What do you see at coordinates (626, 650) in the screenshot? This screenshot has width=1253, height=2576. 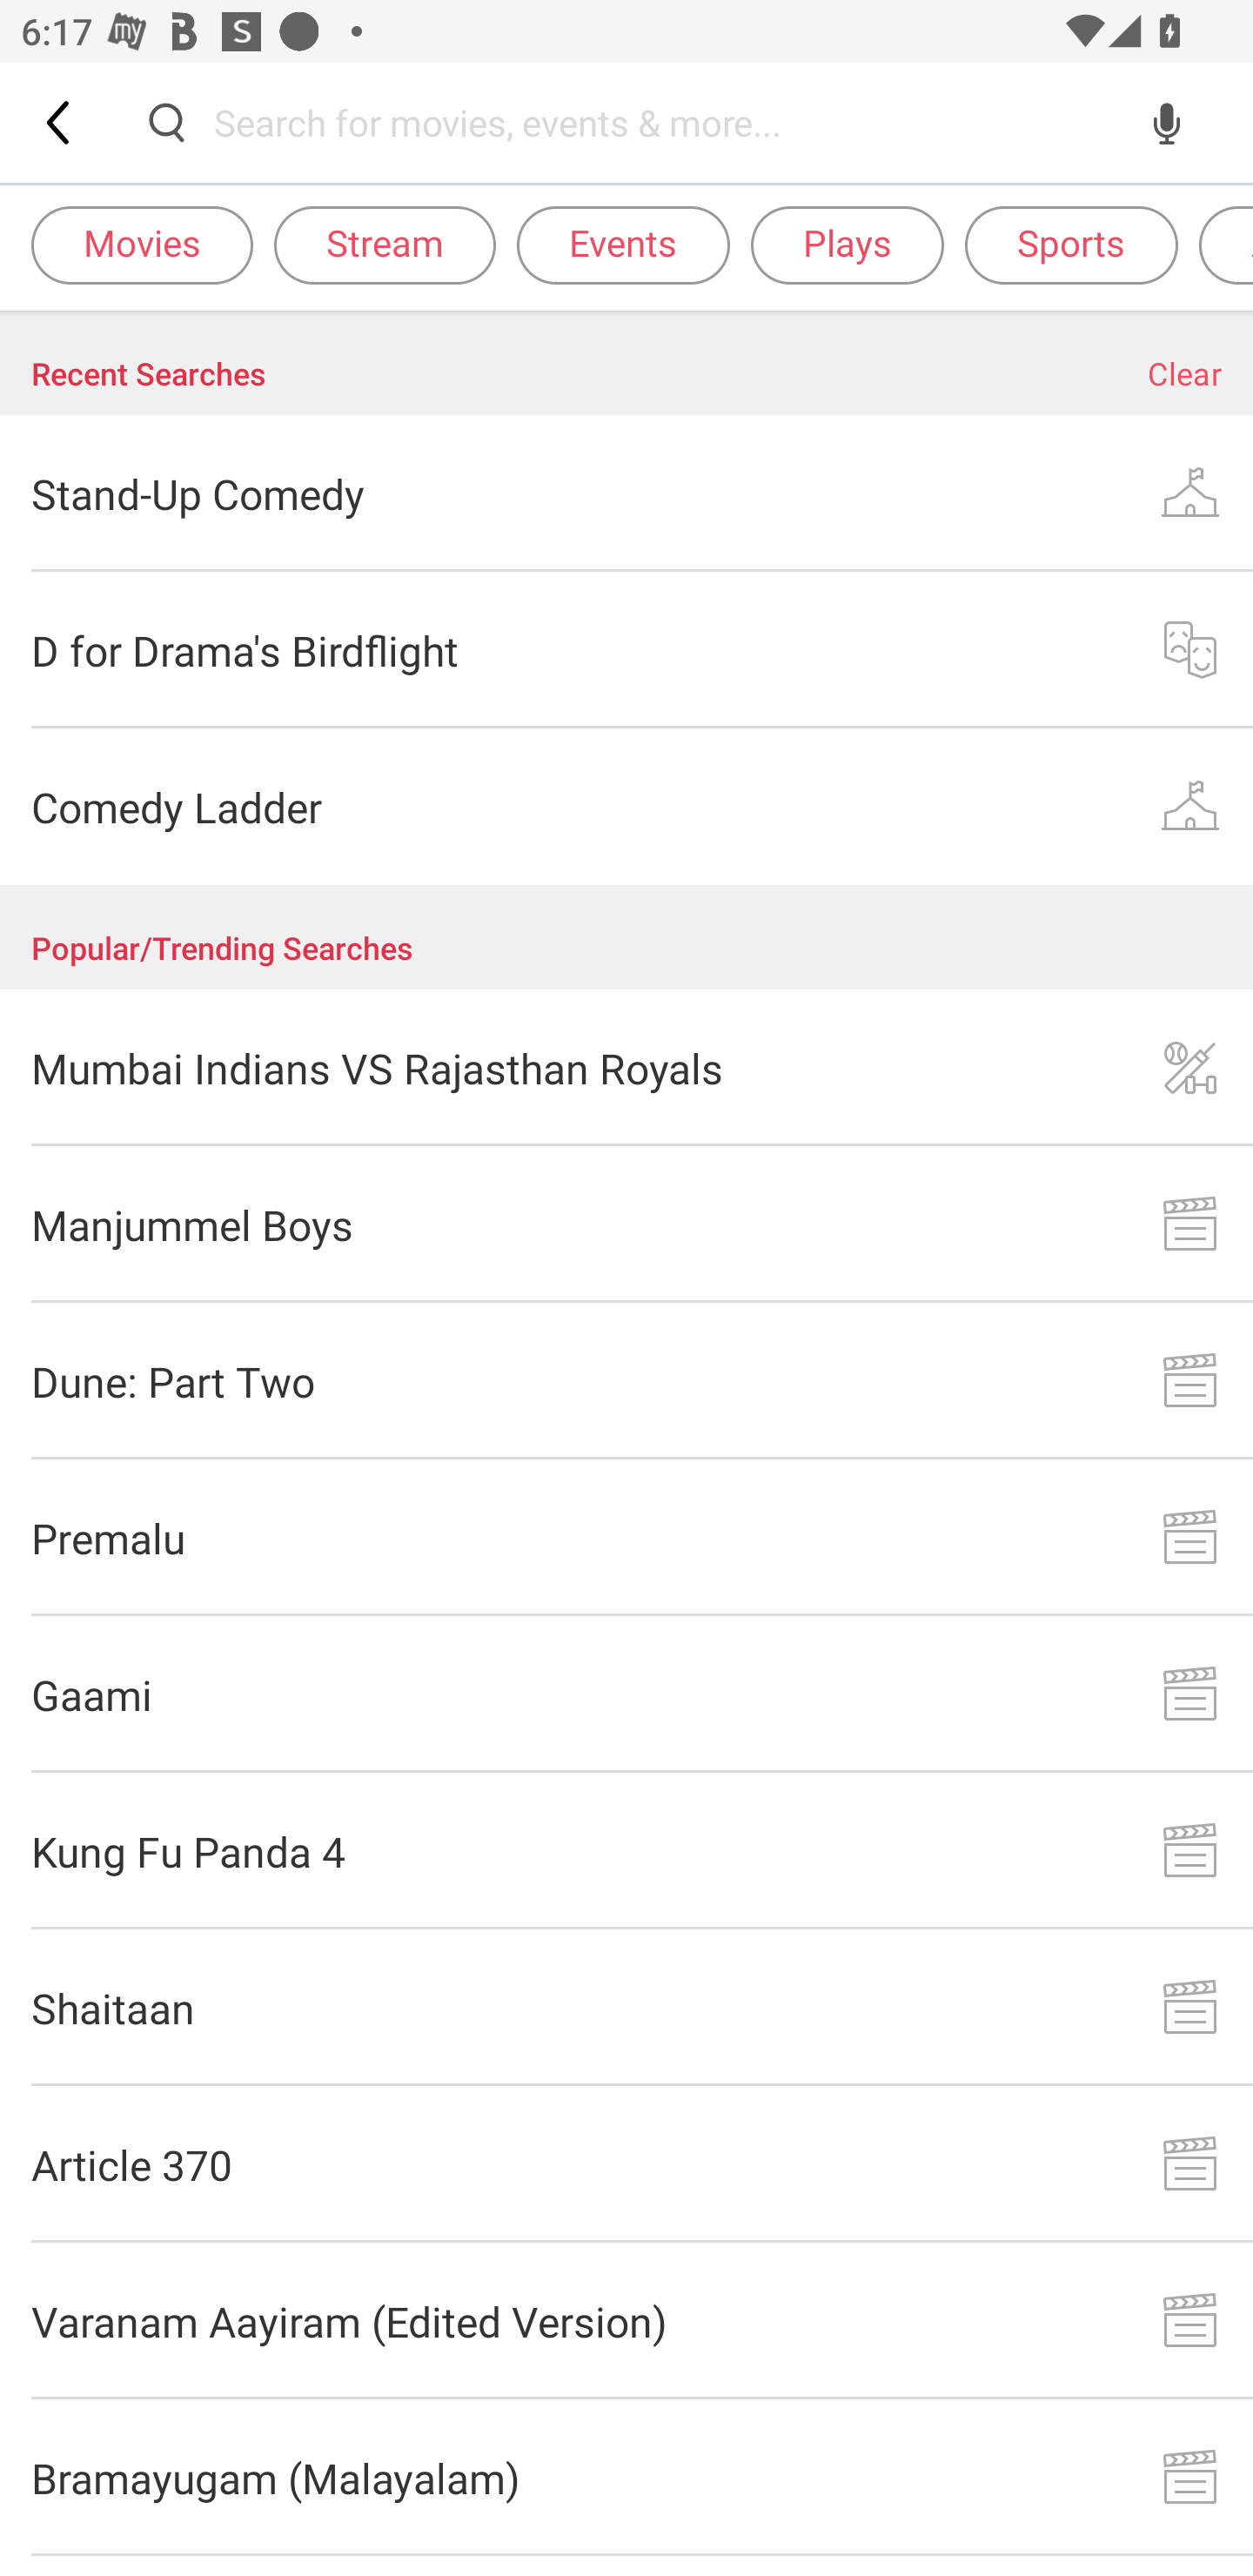 I see `D for Drama's Birdflight` at bounding box center [626, 650].